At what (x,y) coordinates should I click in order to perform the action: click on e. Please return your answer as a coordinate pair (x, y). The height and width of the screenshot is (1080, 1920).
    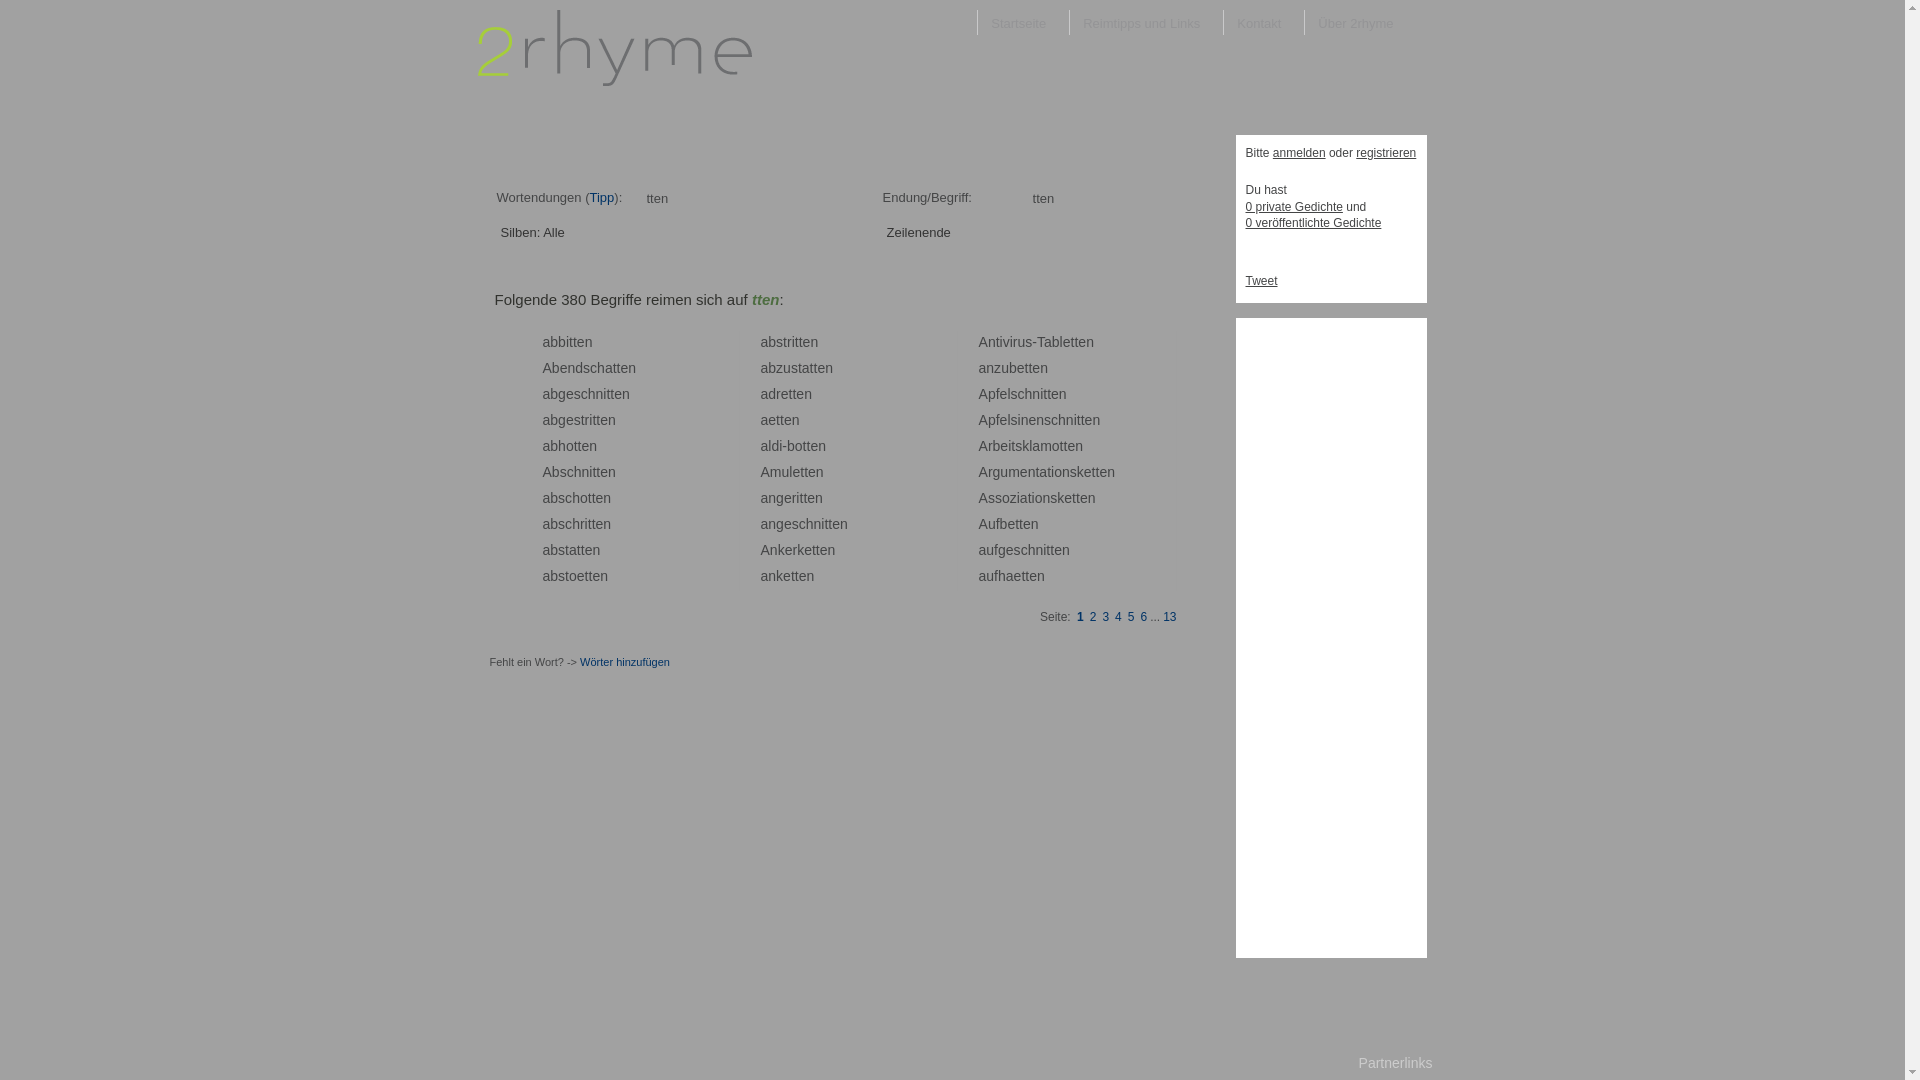
    Looking at the image, I should click on (1004, 394).